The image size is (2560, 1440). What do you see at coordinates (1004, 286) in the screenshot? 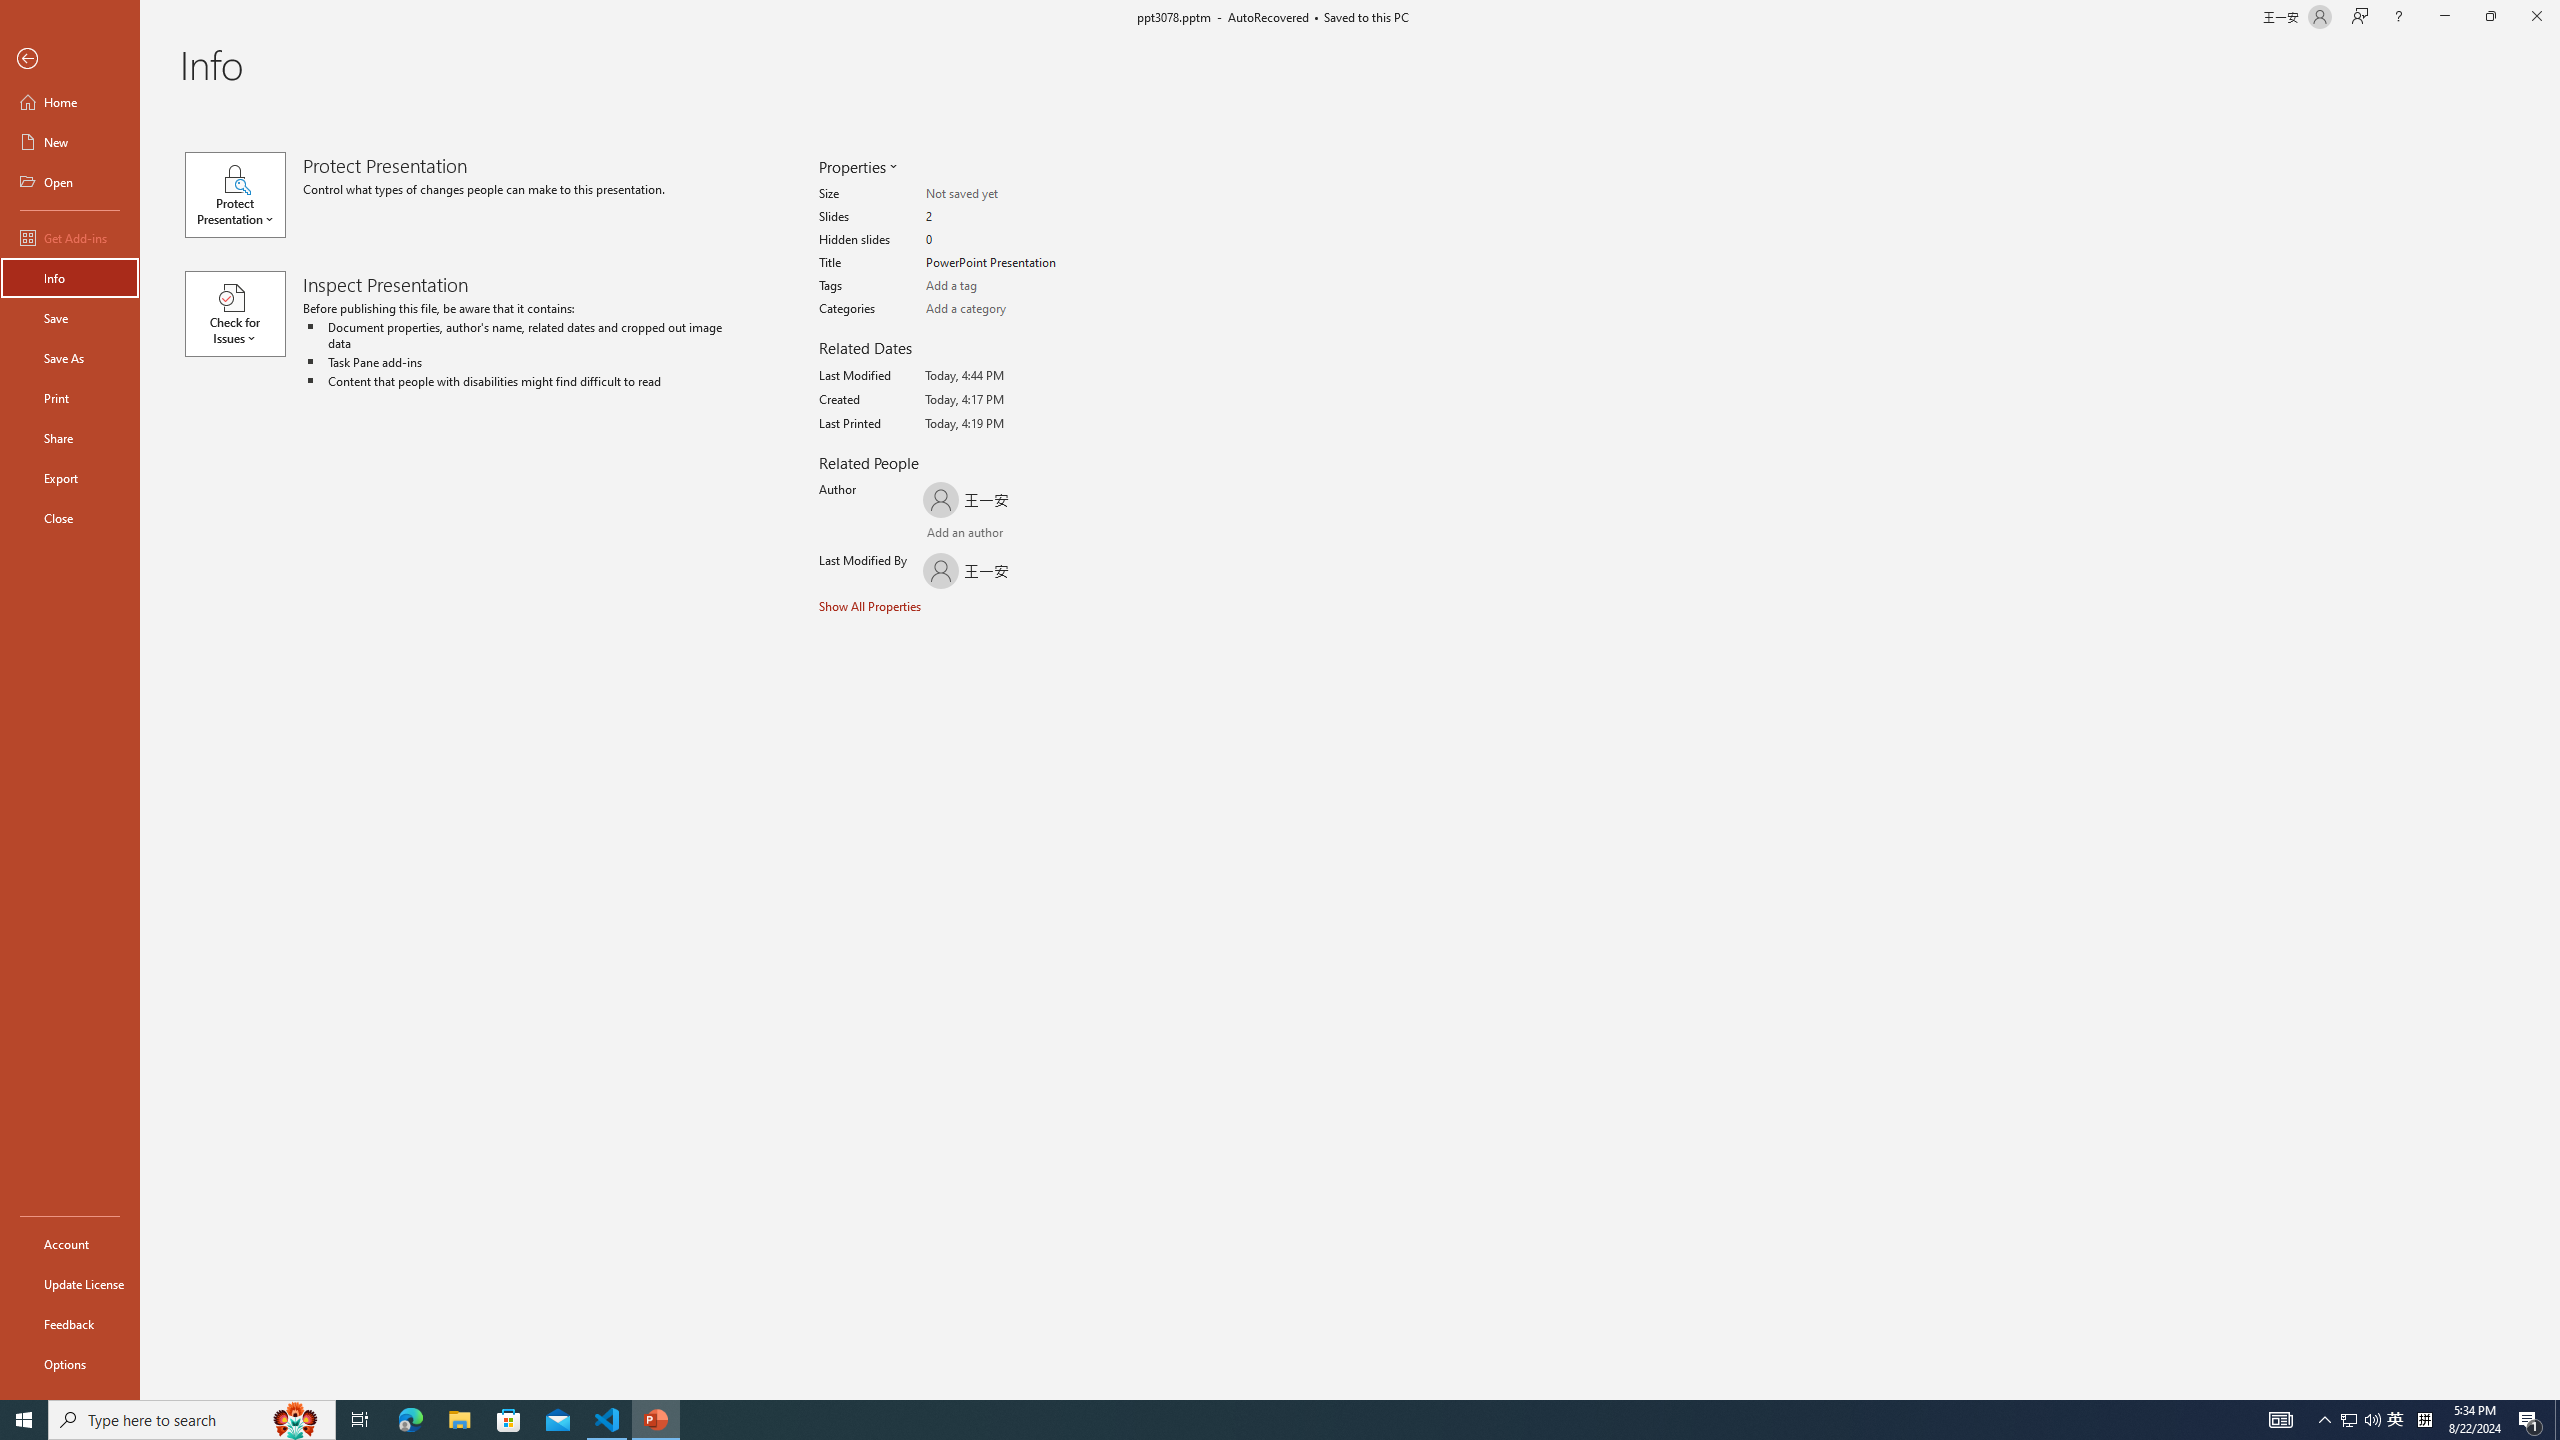
I see `Tags` at bounding box center [1004, 286].